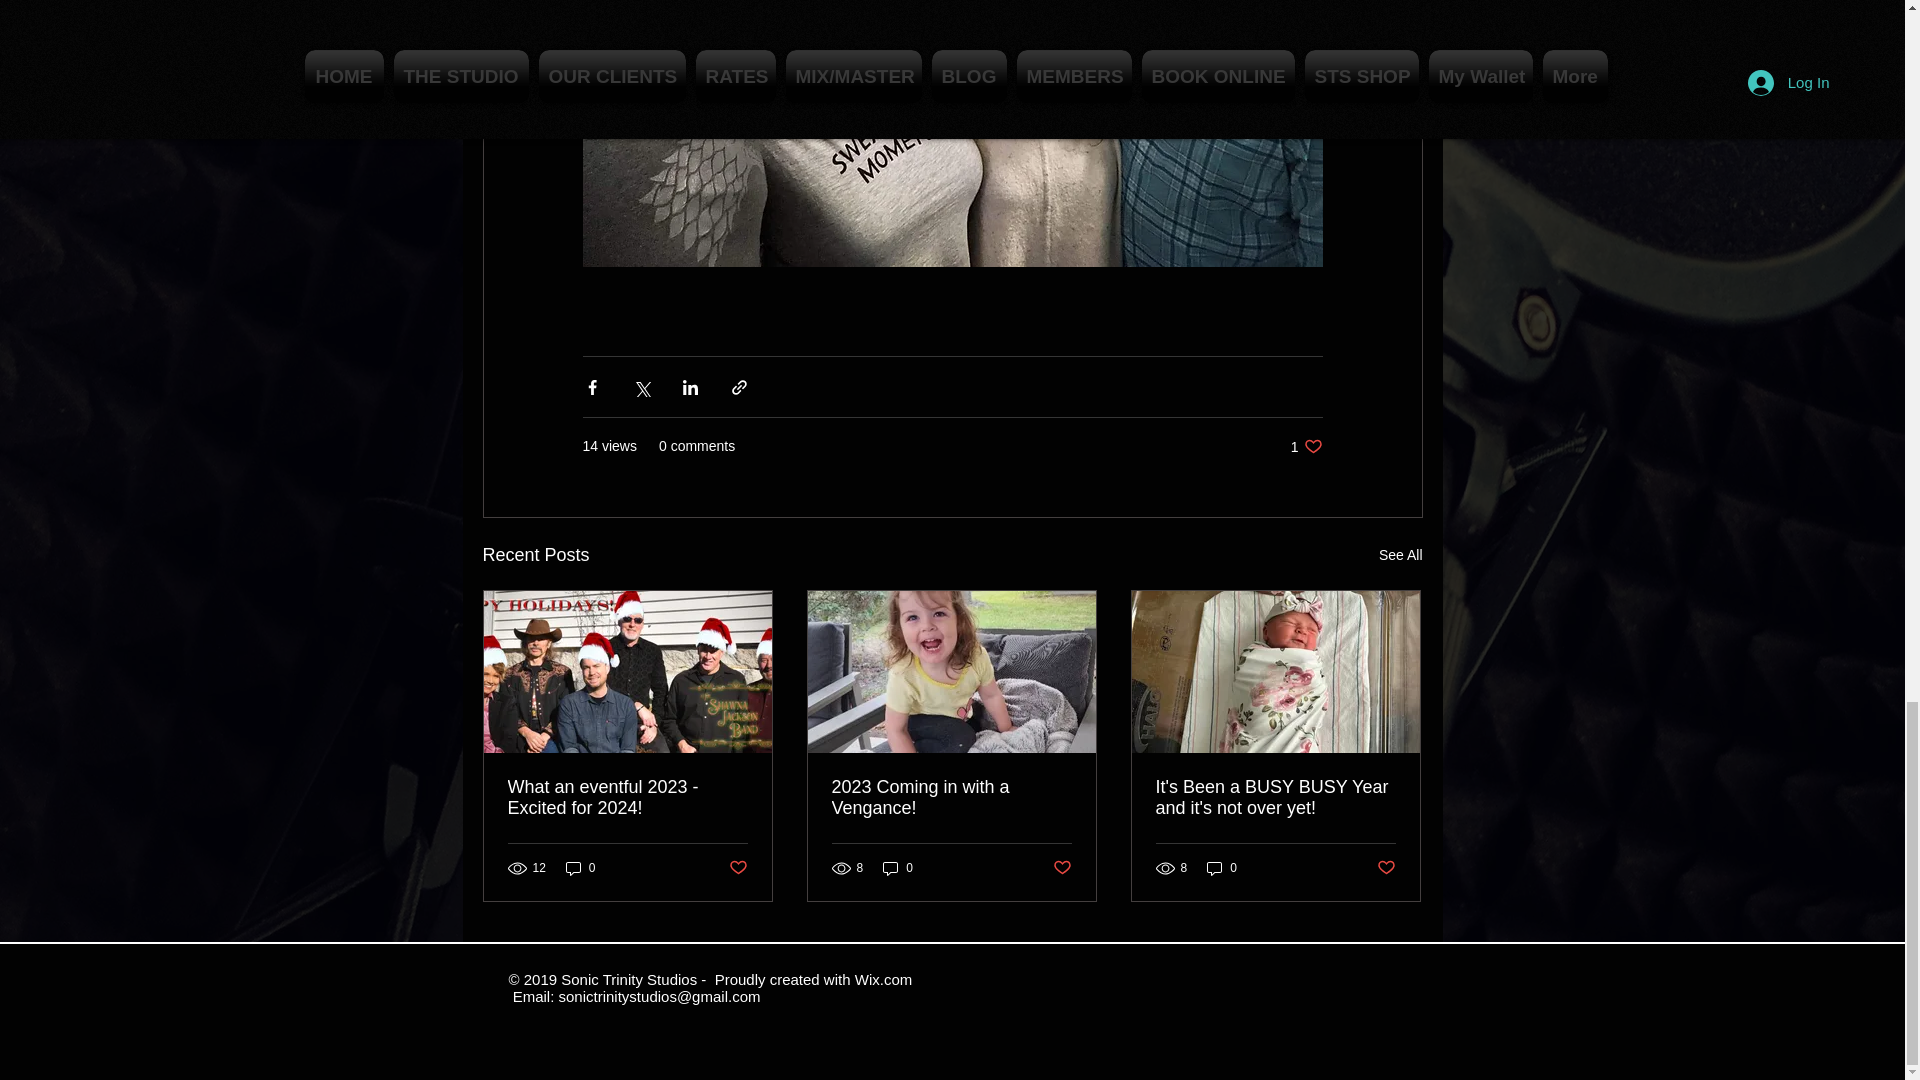 The height and width of the screenshot is (1080, 1920). Describe the element at coordinates (1062, 868) in the screenshot. I see `Post not marked as liked` at that location.